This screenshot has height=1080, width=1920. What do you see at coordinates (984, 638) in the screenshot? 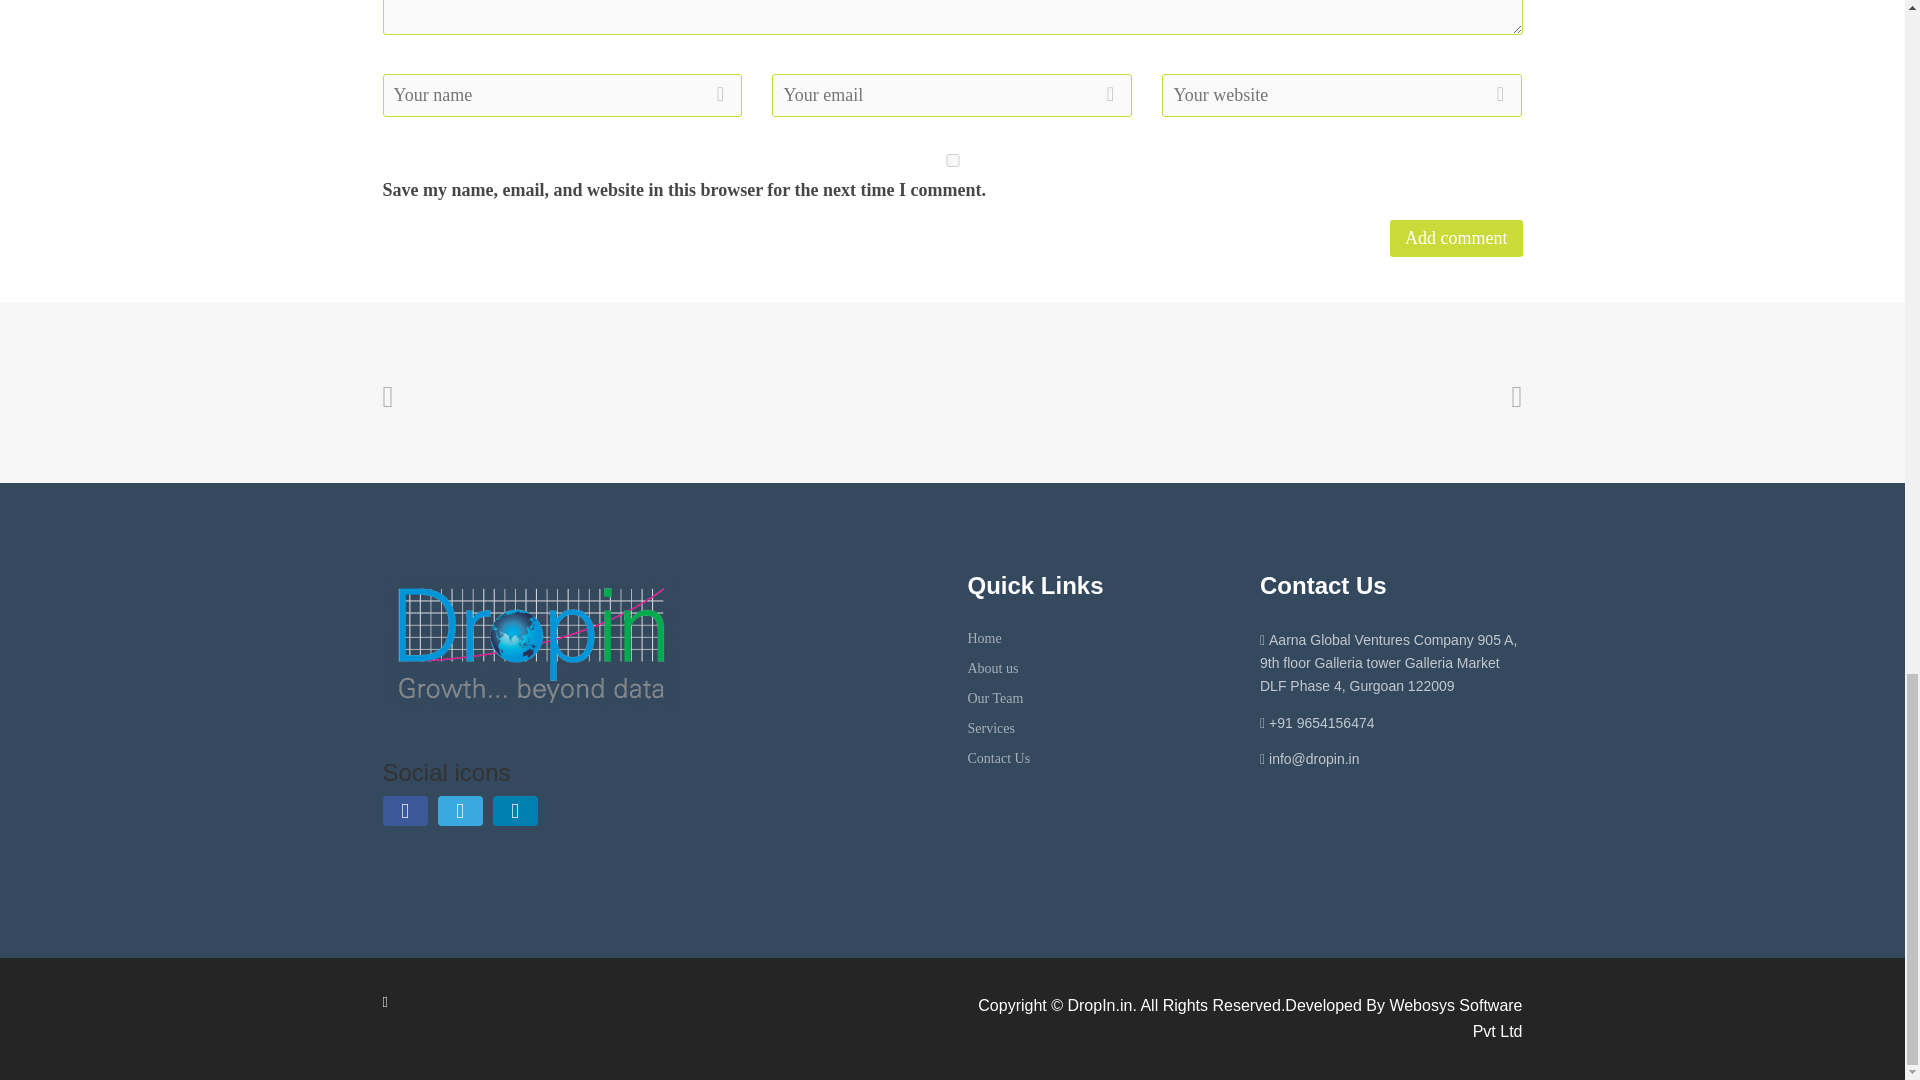
I see `Home` at bounding box center [984, 638].